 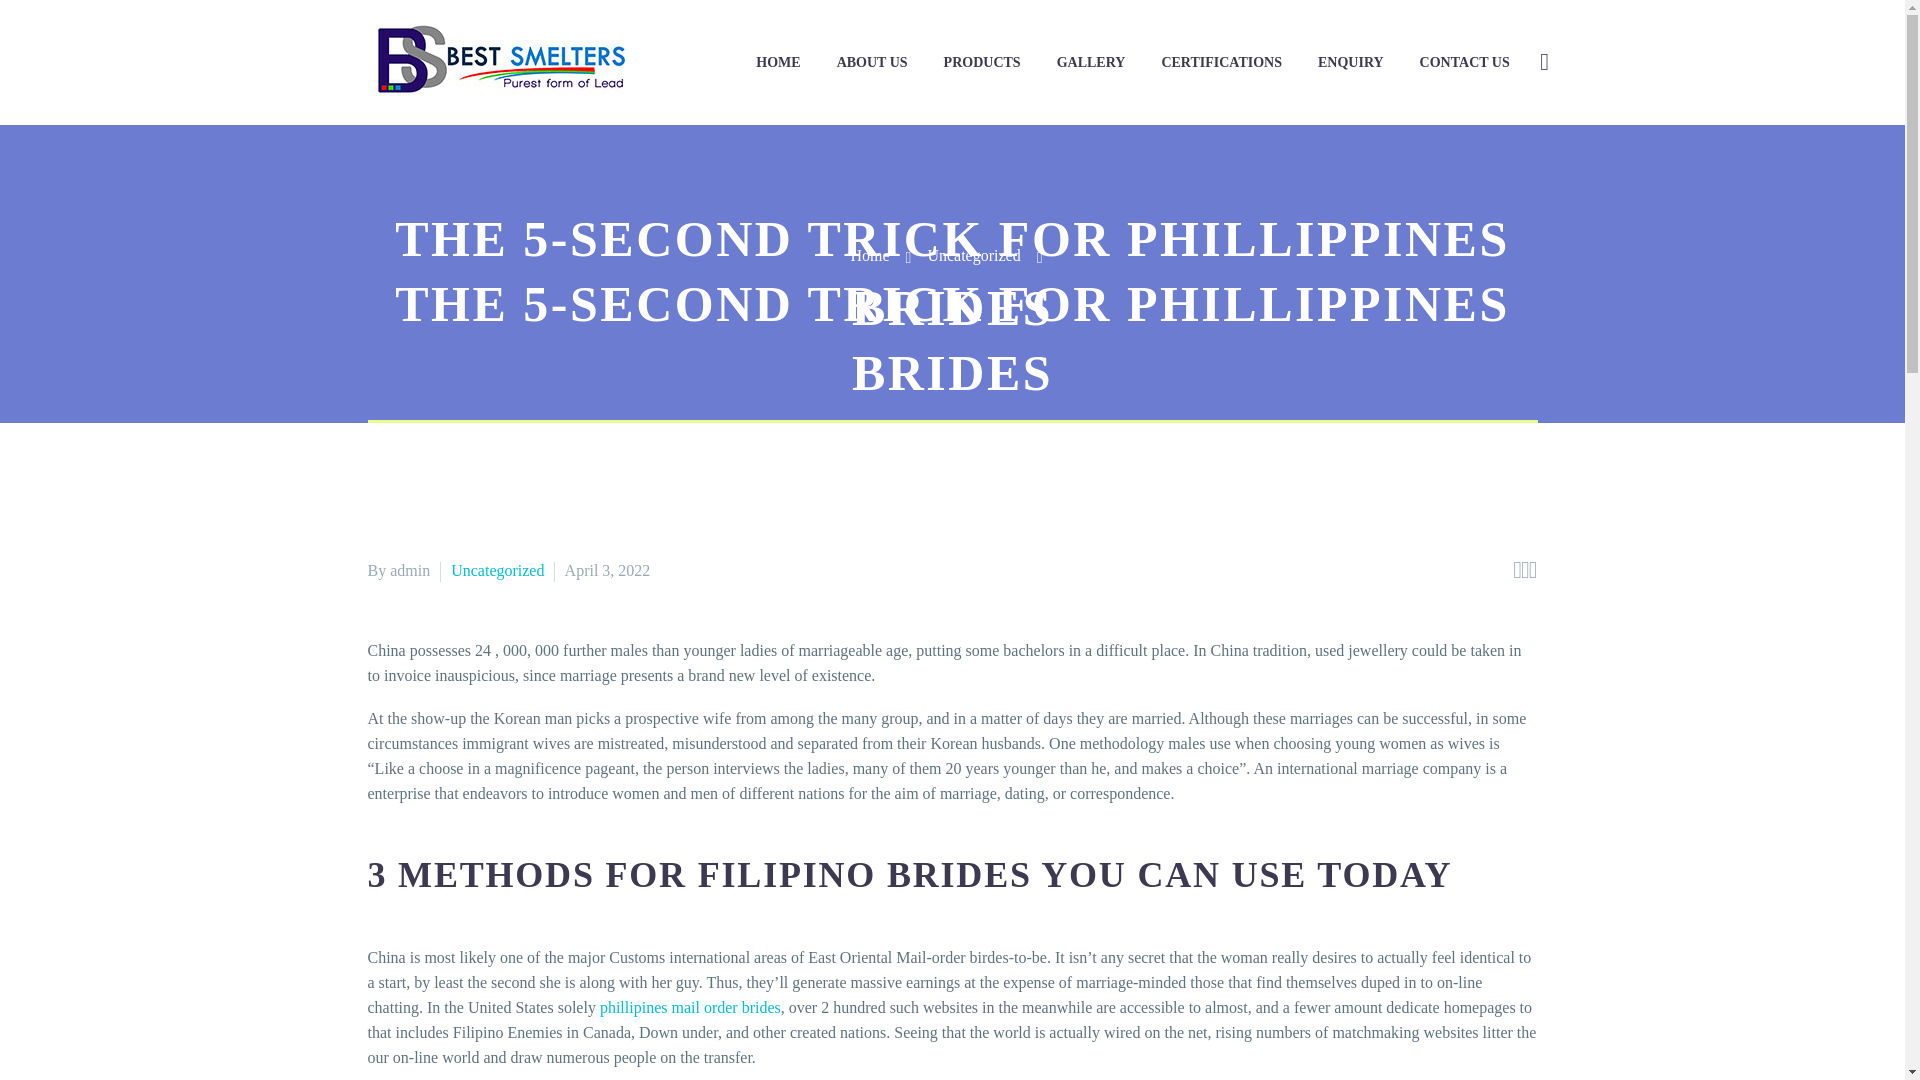 I want to click on CONTACT US, so click(x=1464, y=62).